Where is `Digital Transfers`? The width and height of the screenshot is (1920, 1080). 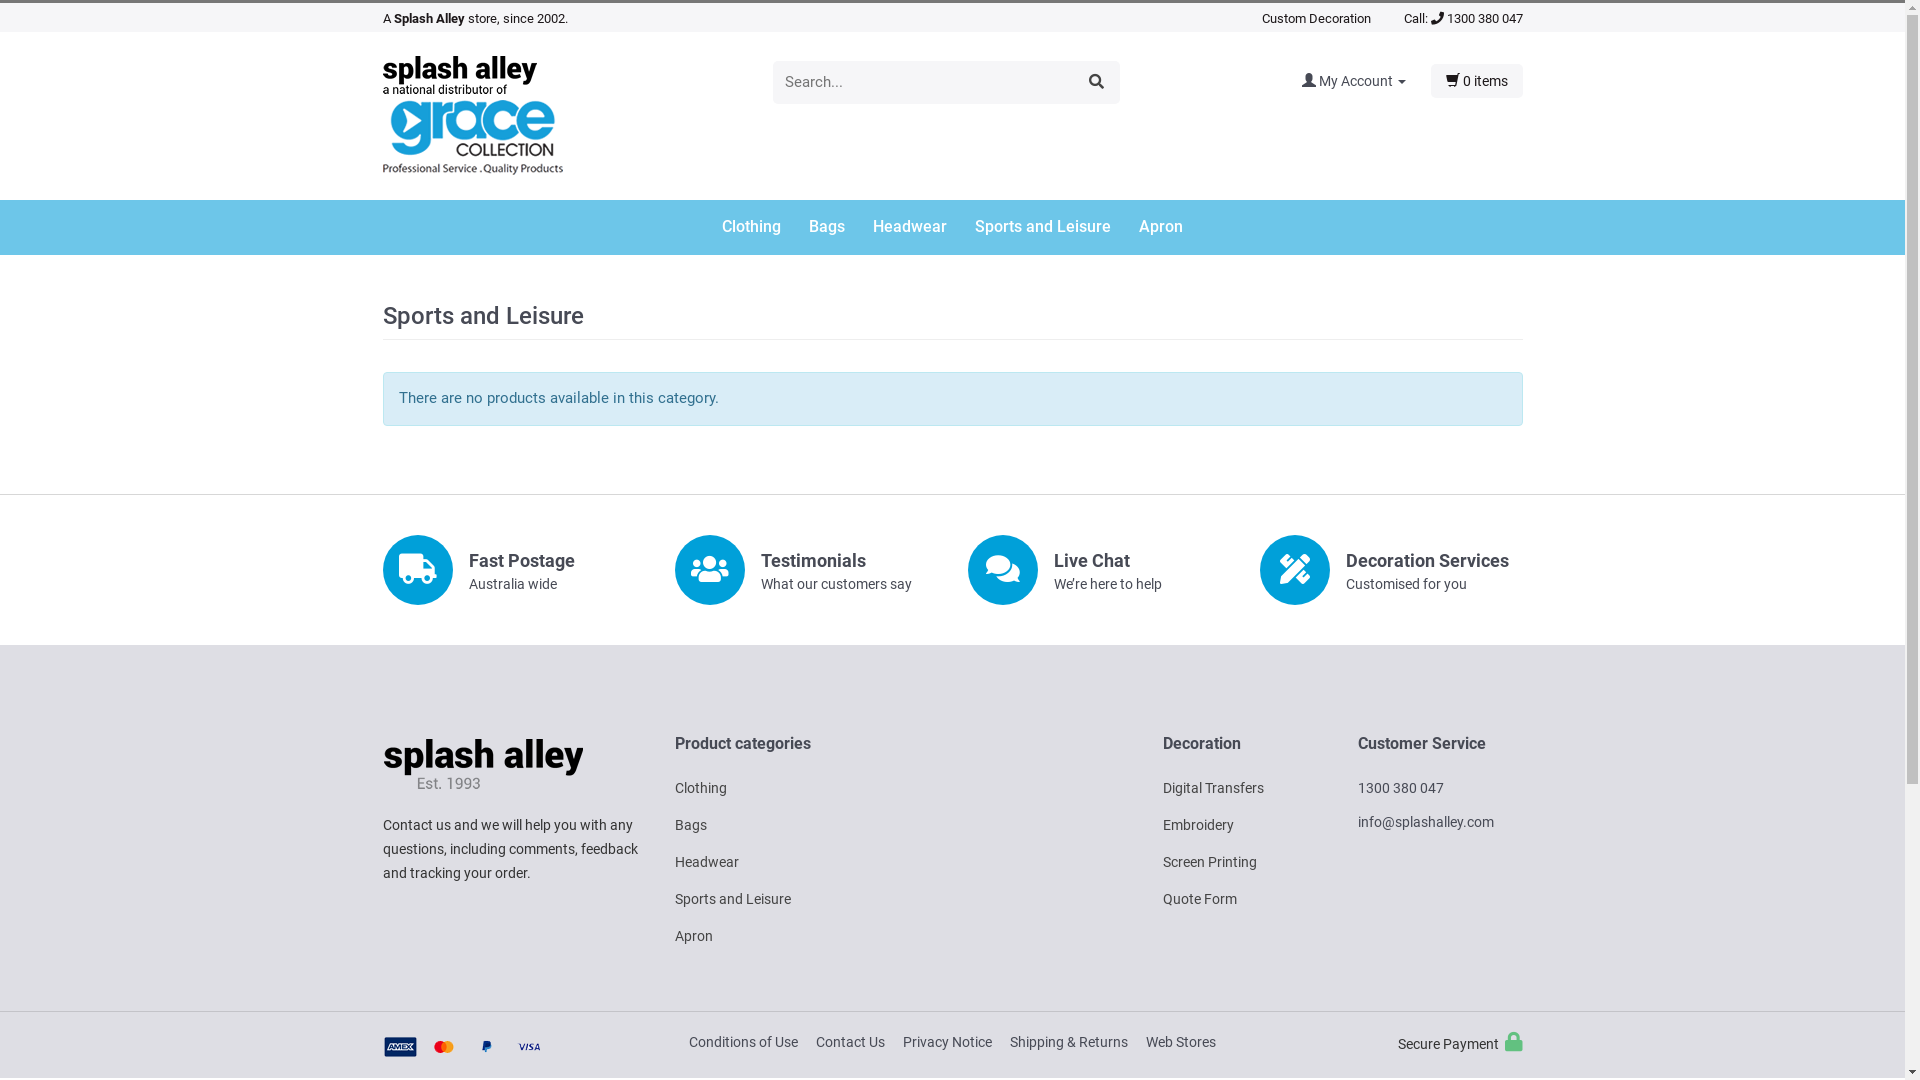
Digital Transfers is located at coordinates (1212, 788).